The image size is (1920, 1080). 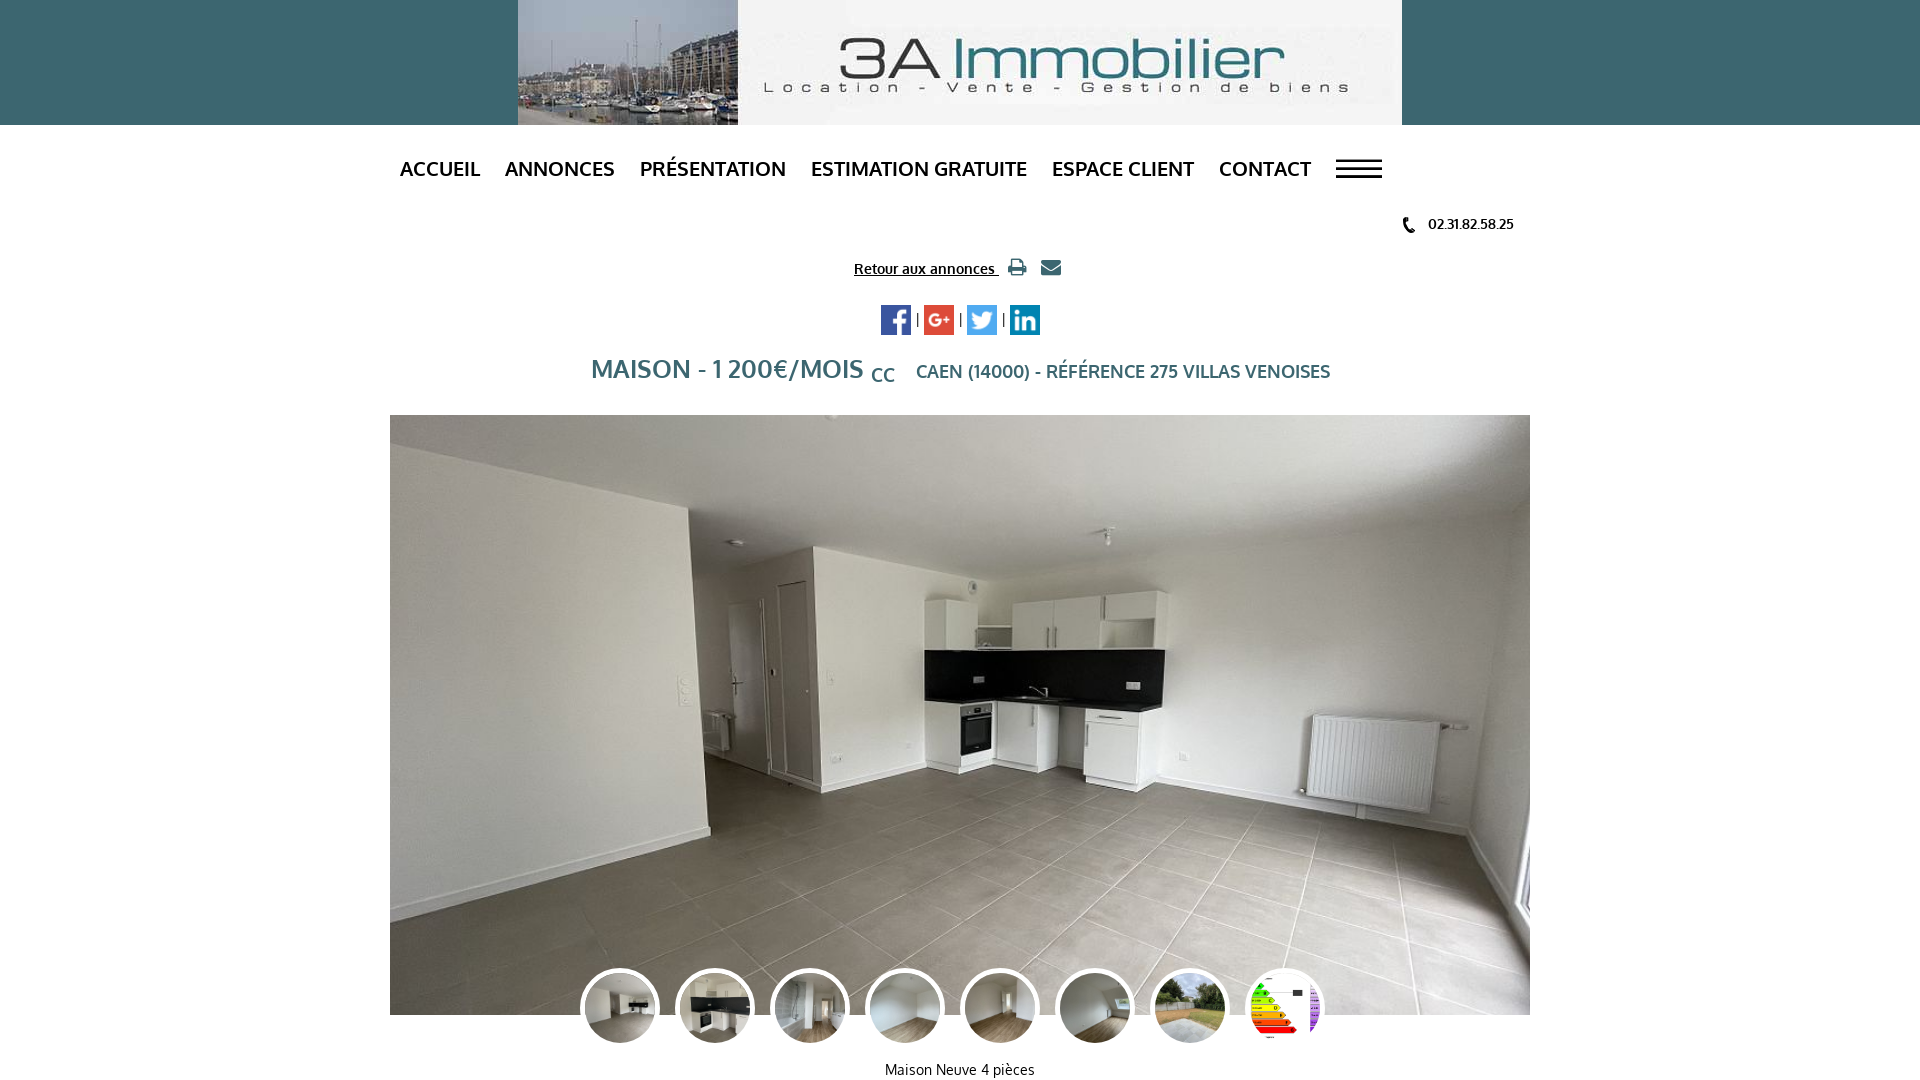 What do you see at coordinates (560, 168) in the screenshot?
I see `ANNONCES` at bounding box center [560, 168].